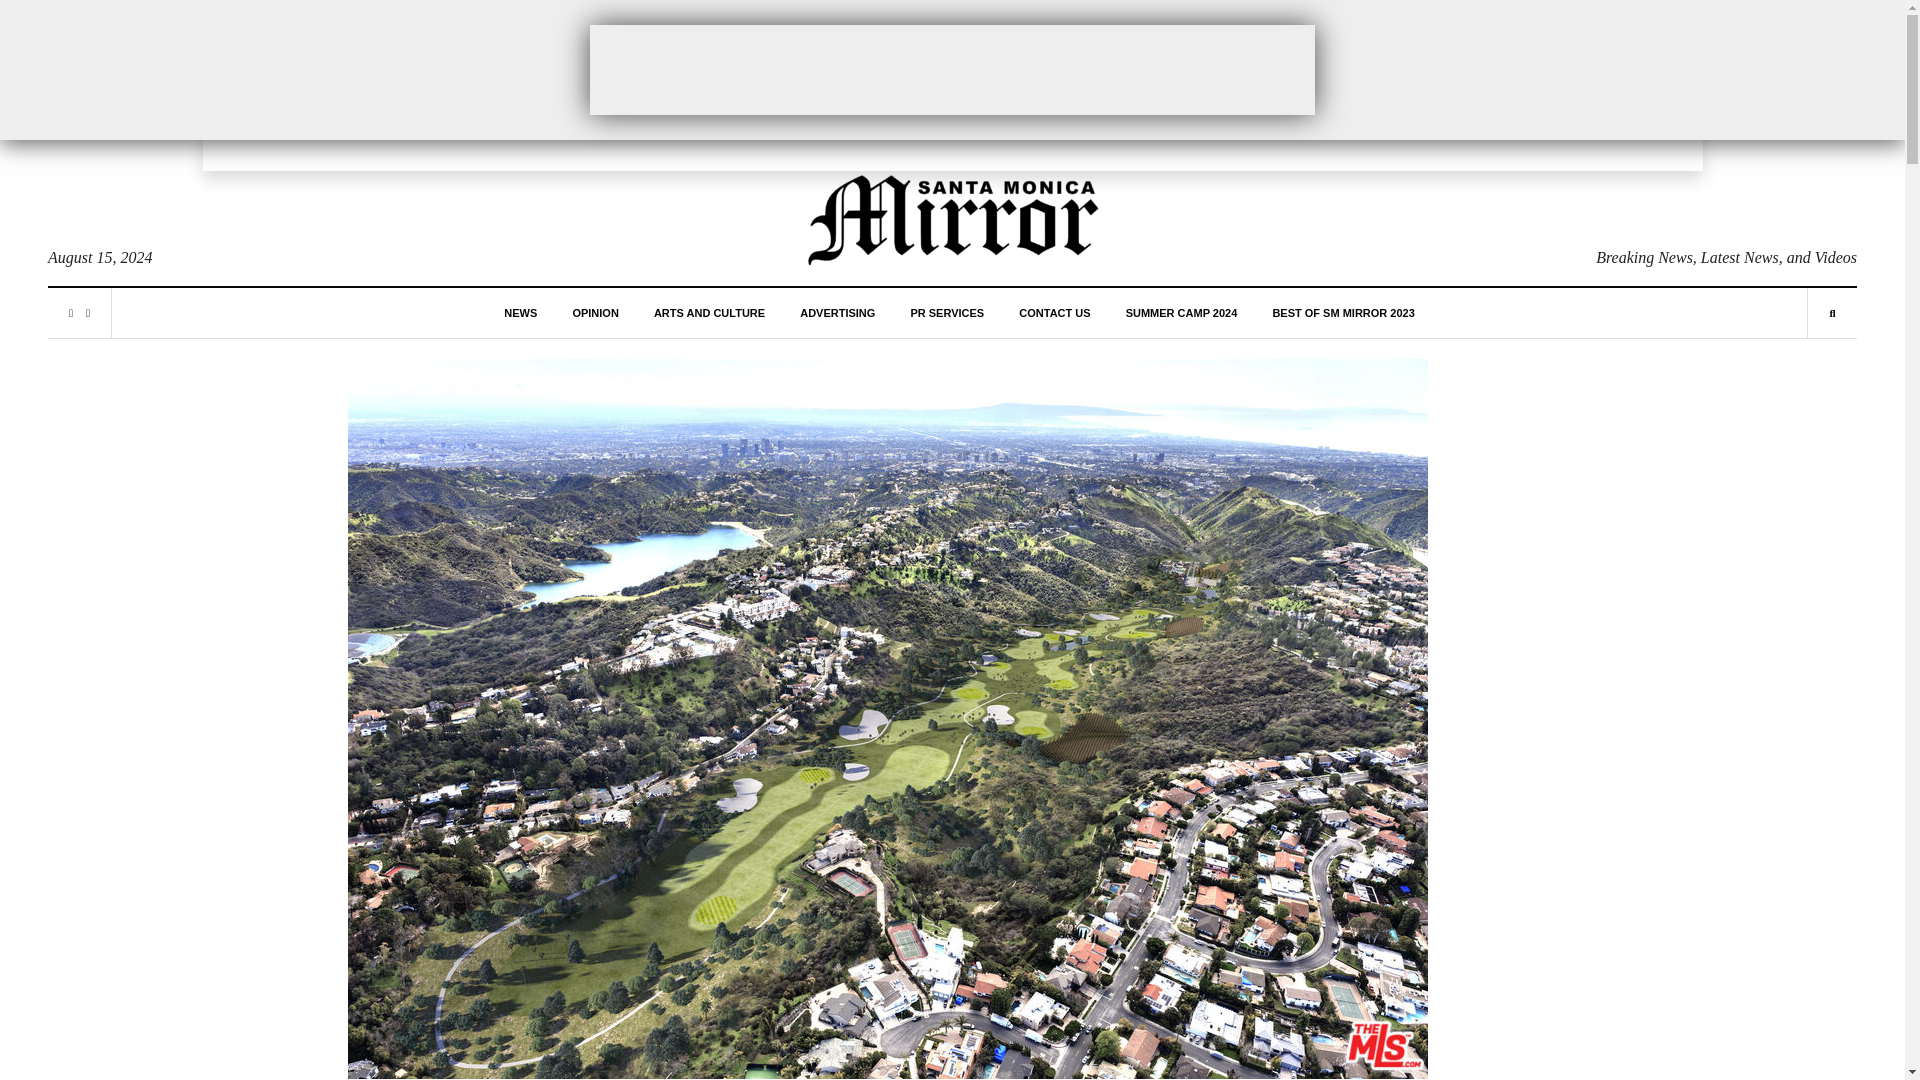  Describe the element at coordinates (838, 313) in the screenshot. I see `ADVERTISING` at that location.